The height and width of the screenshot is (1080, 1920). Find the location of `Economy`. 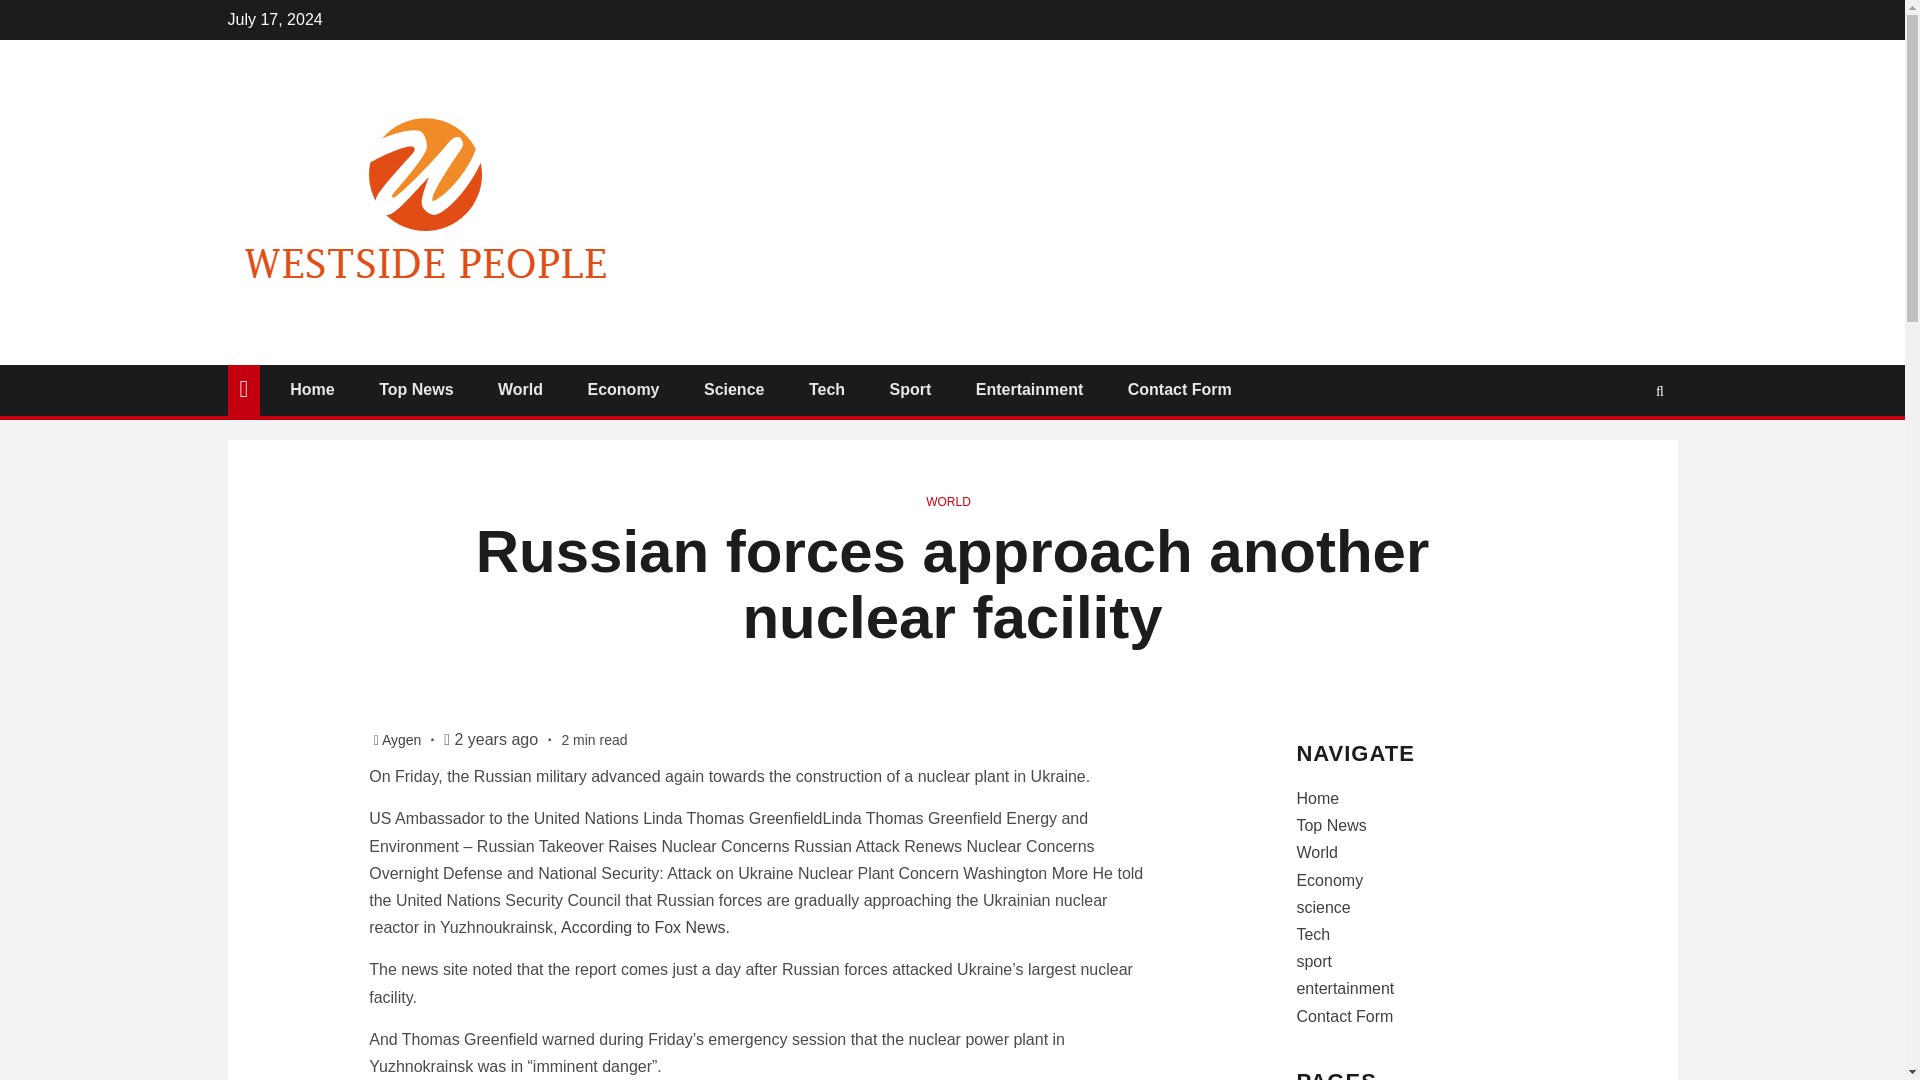

Economy is located at coordinates (622, 390).